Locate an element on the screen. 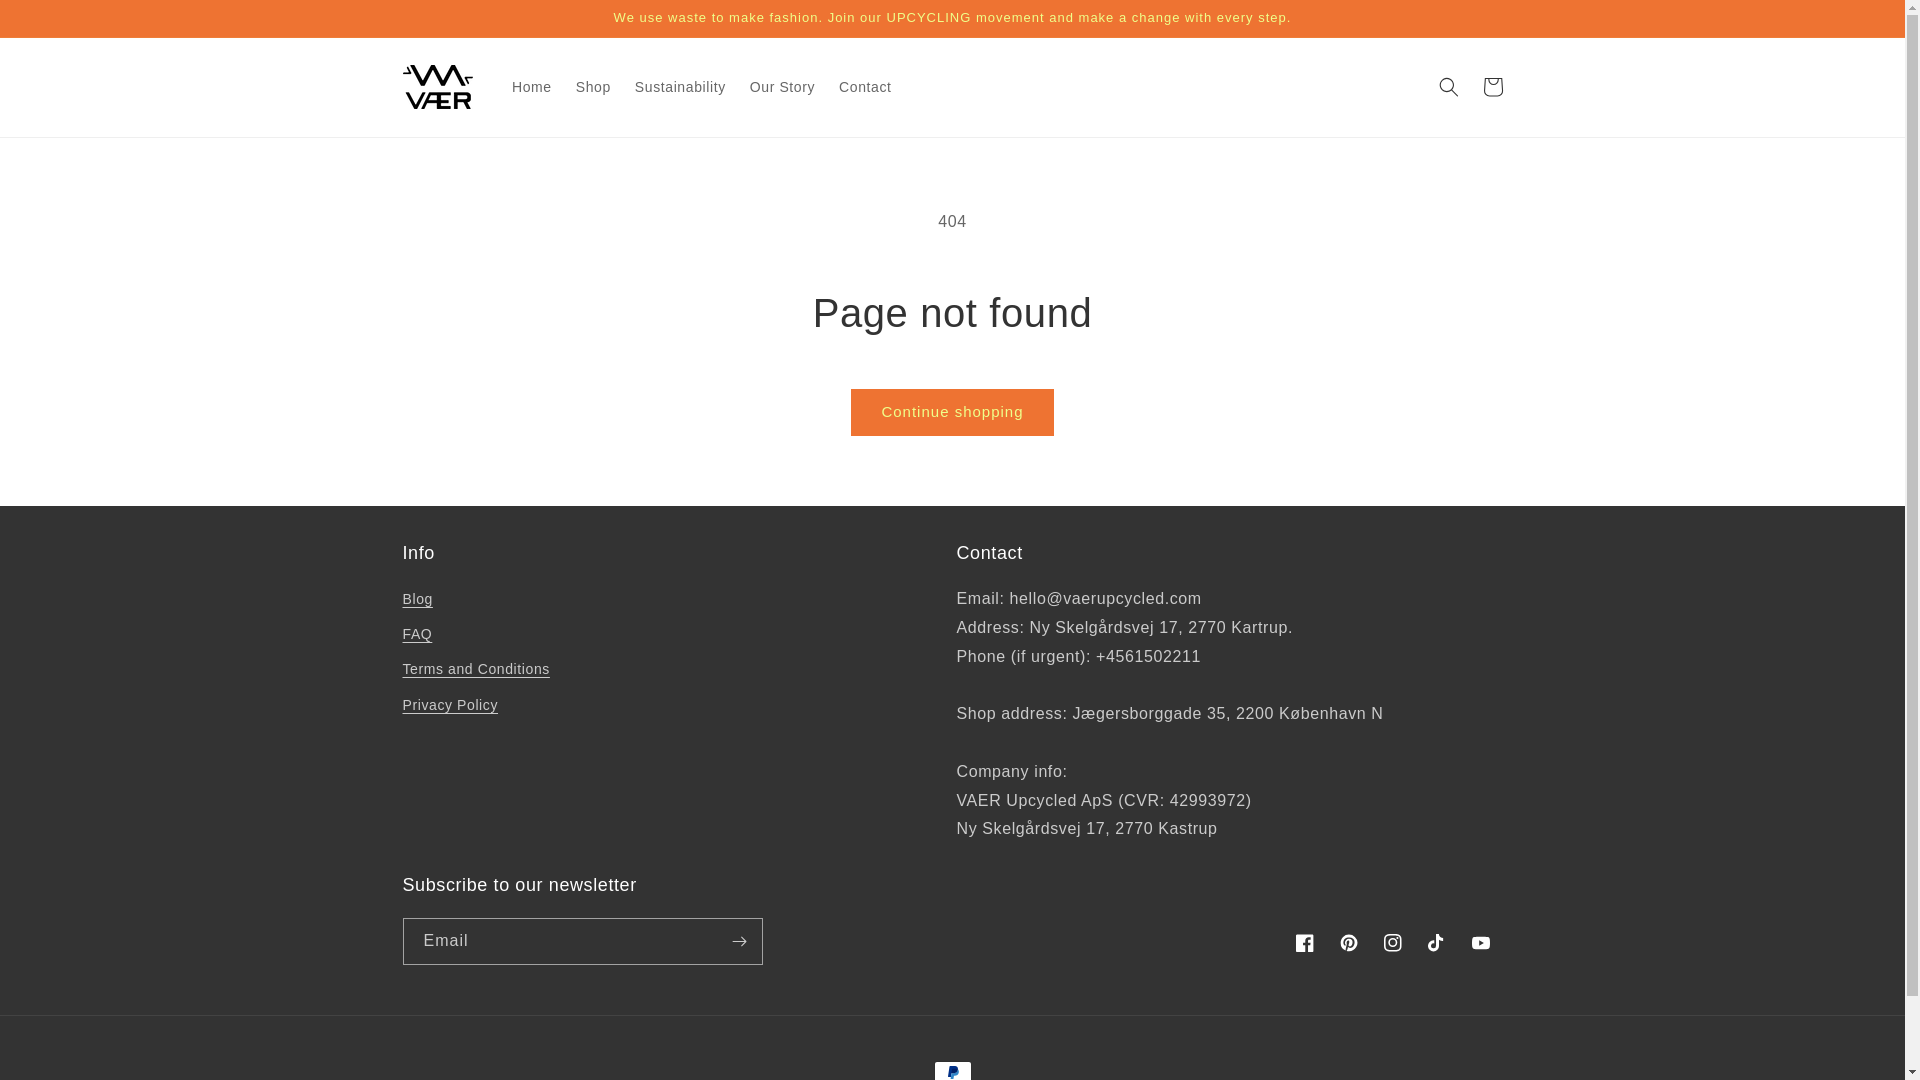  YouTube is located at coordinates (1479, 943).